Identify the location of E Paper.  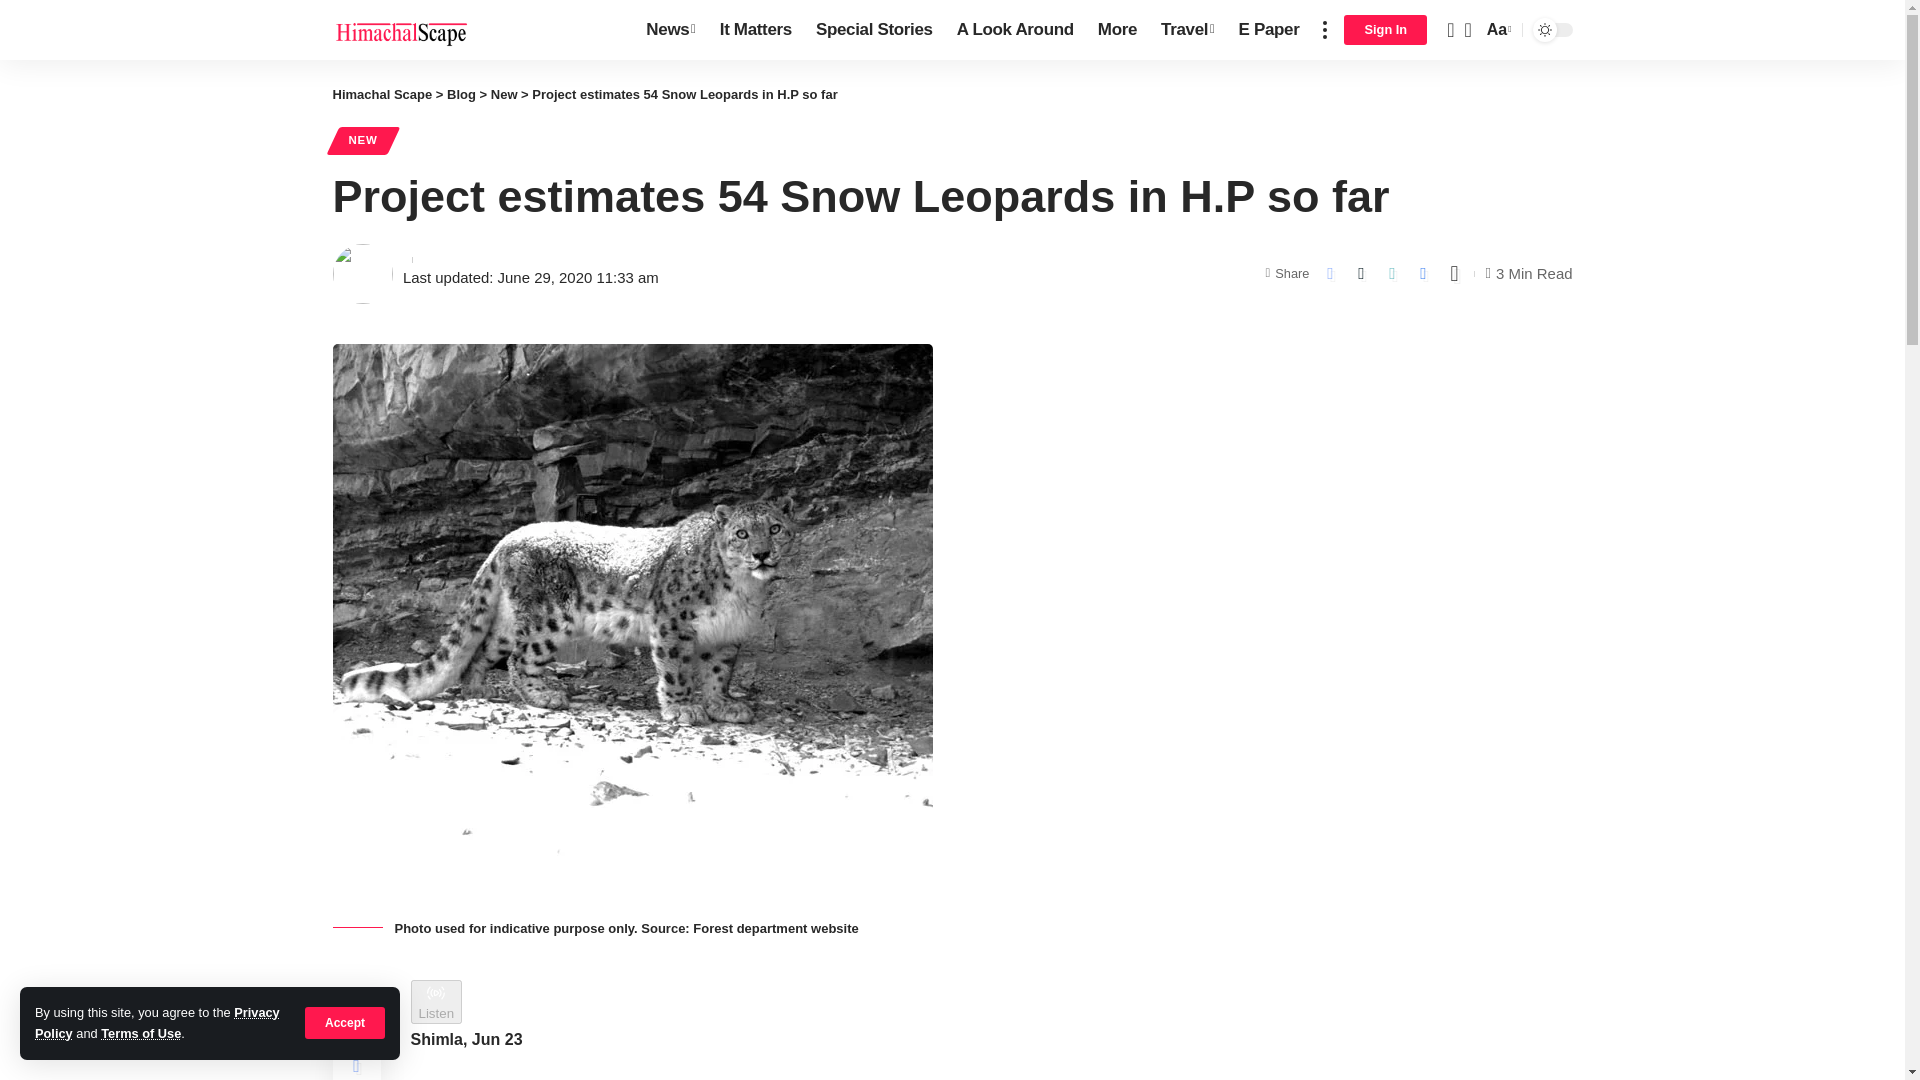
(1268, 30).